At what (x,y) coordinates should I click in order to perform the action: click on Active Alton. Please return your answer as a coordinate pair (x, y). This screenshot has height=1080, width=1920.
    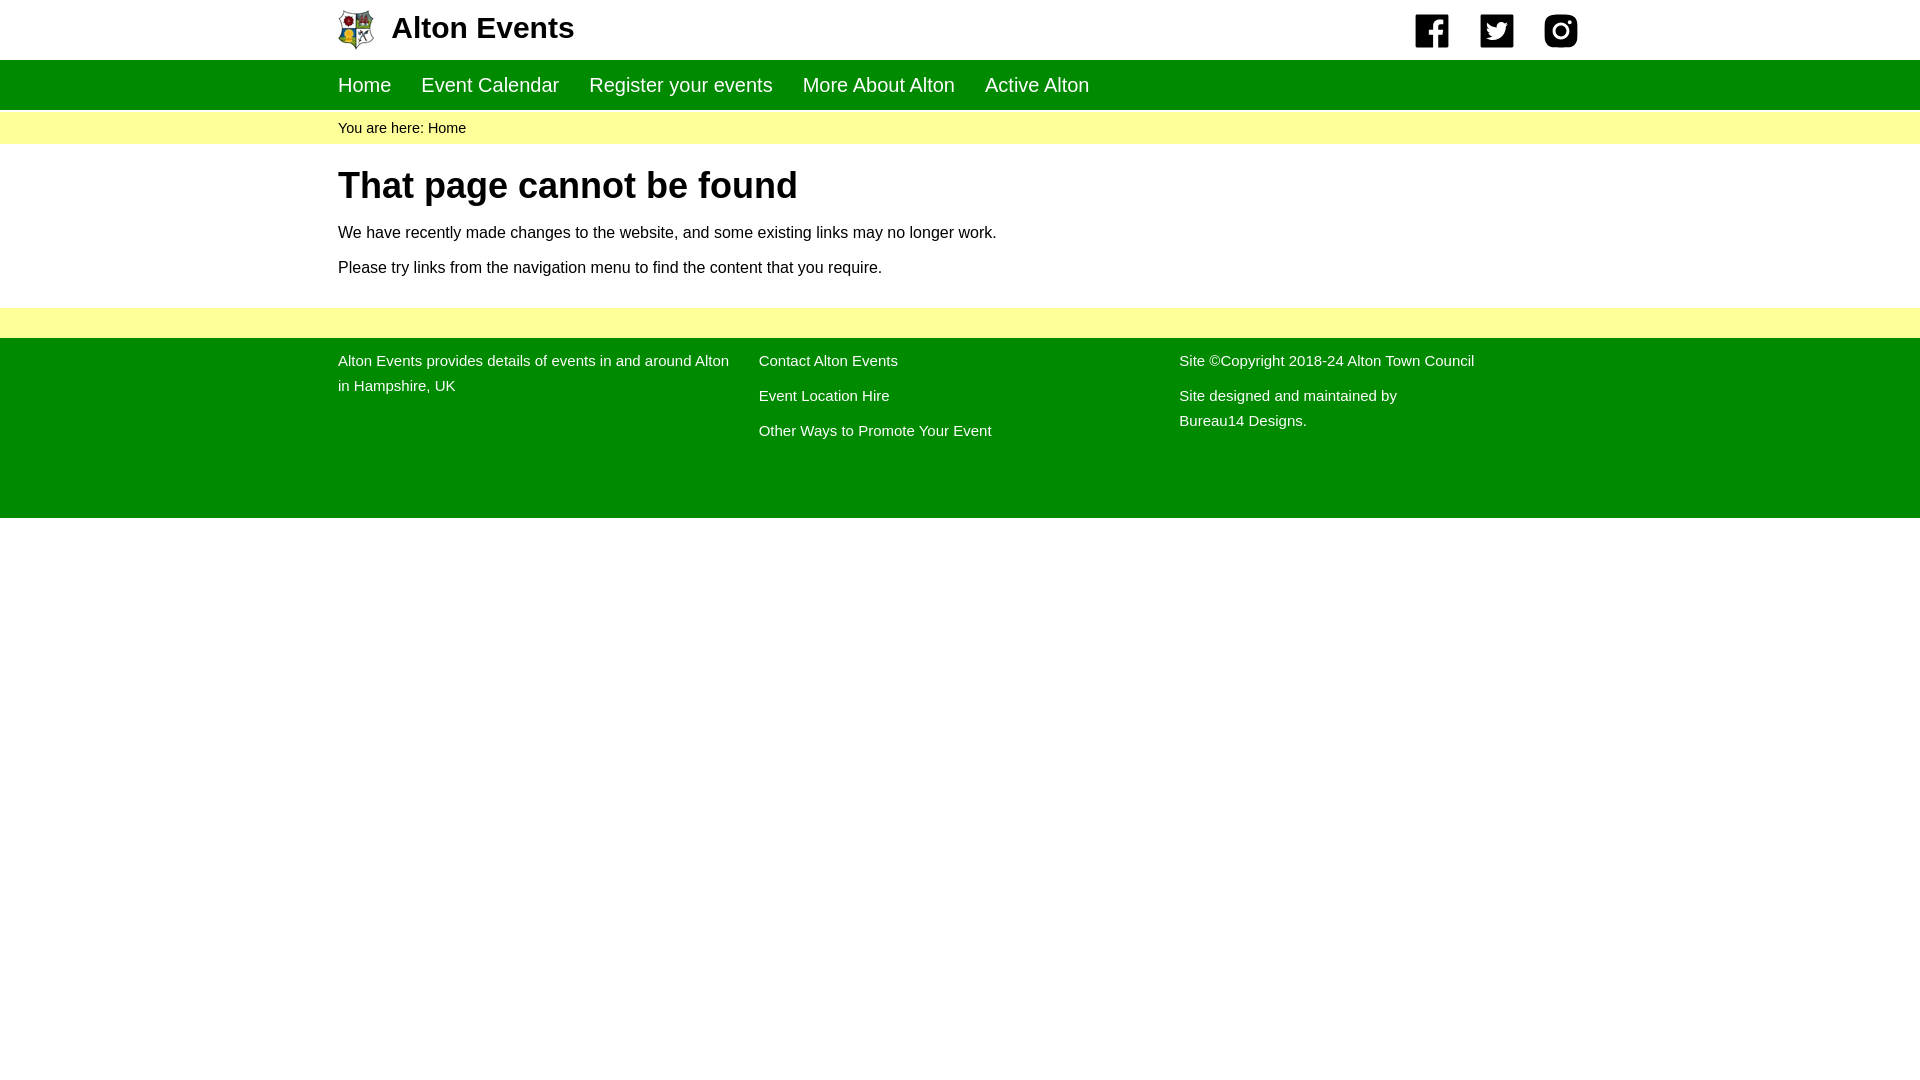
    Looking at the image, I should click on (1037, 85).